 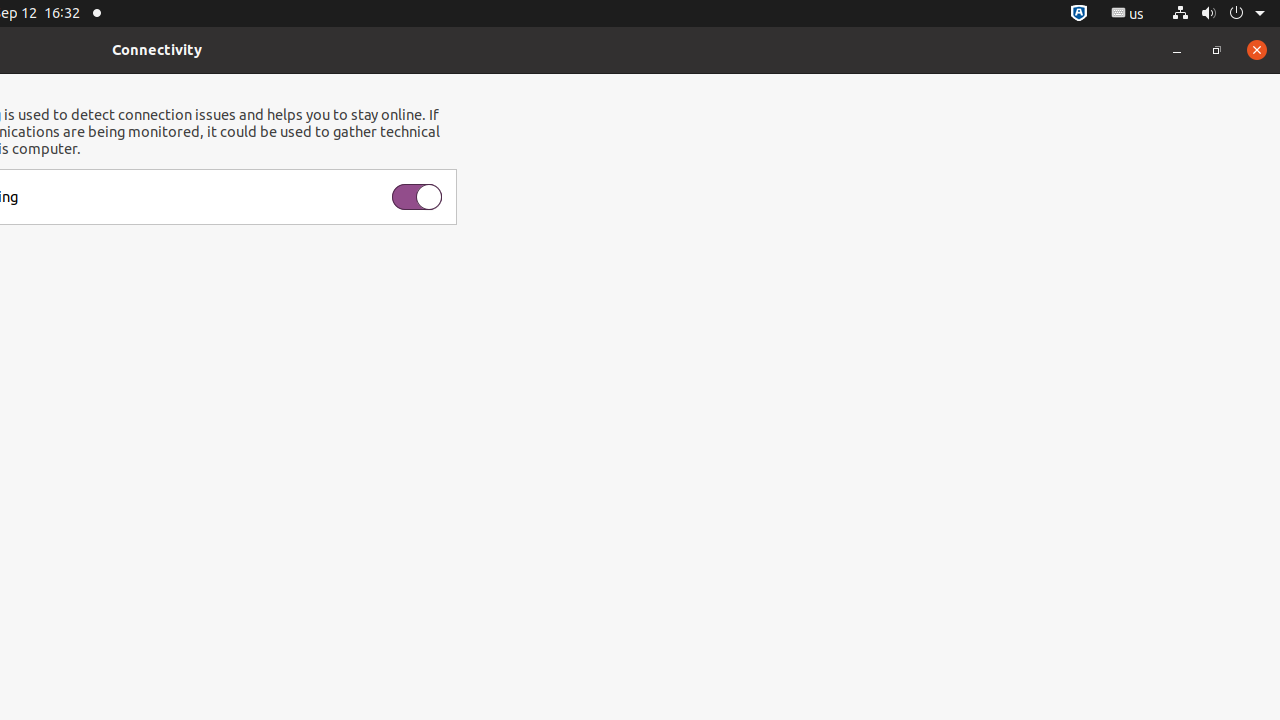 I want to click on Connectivity, so click(x=157, y=50).